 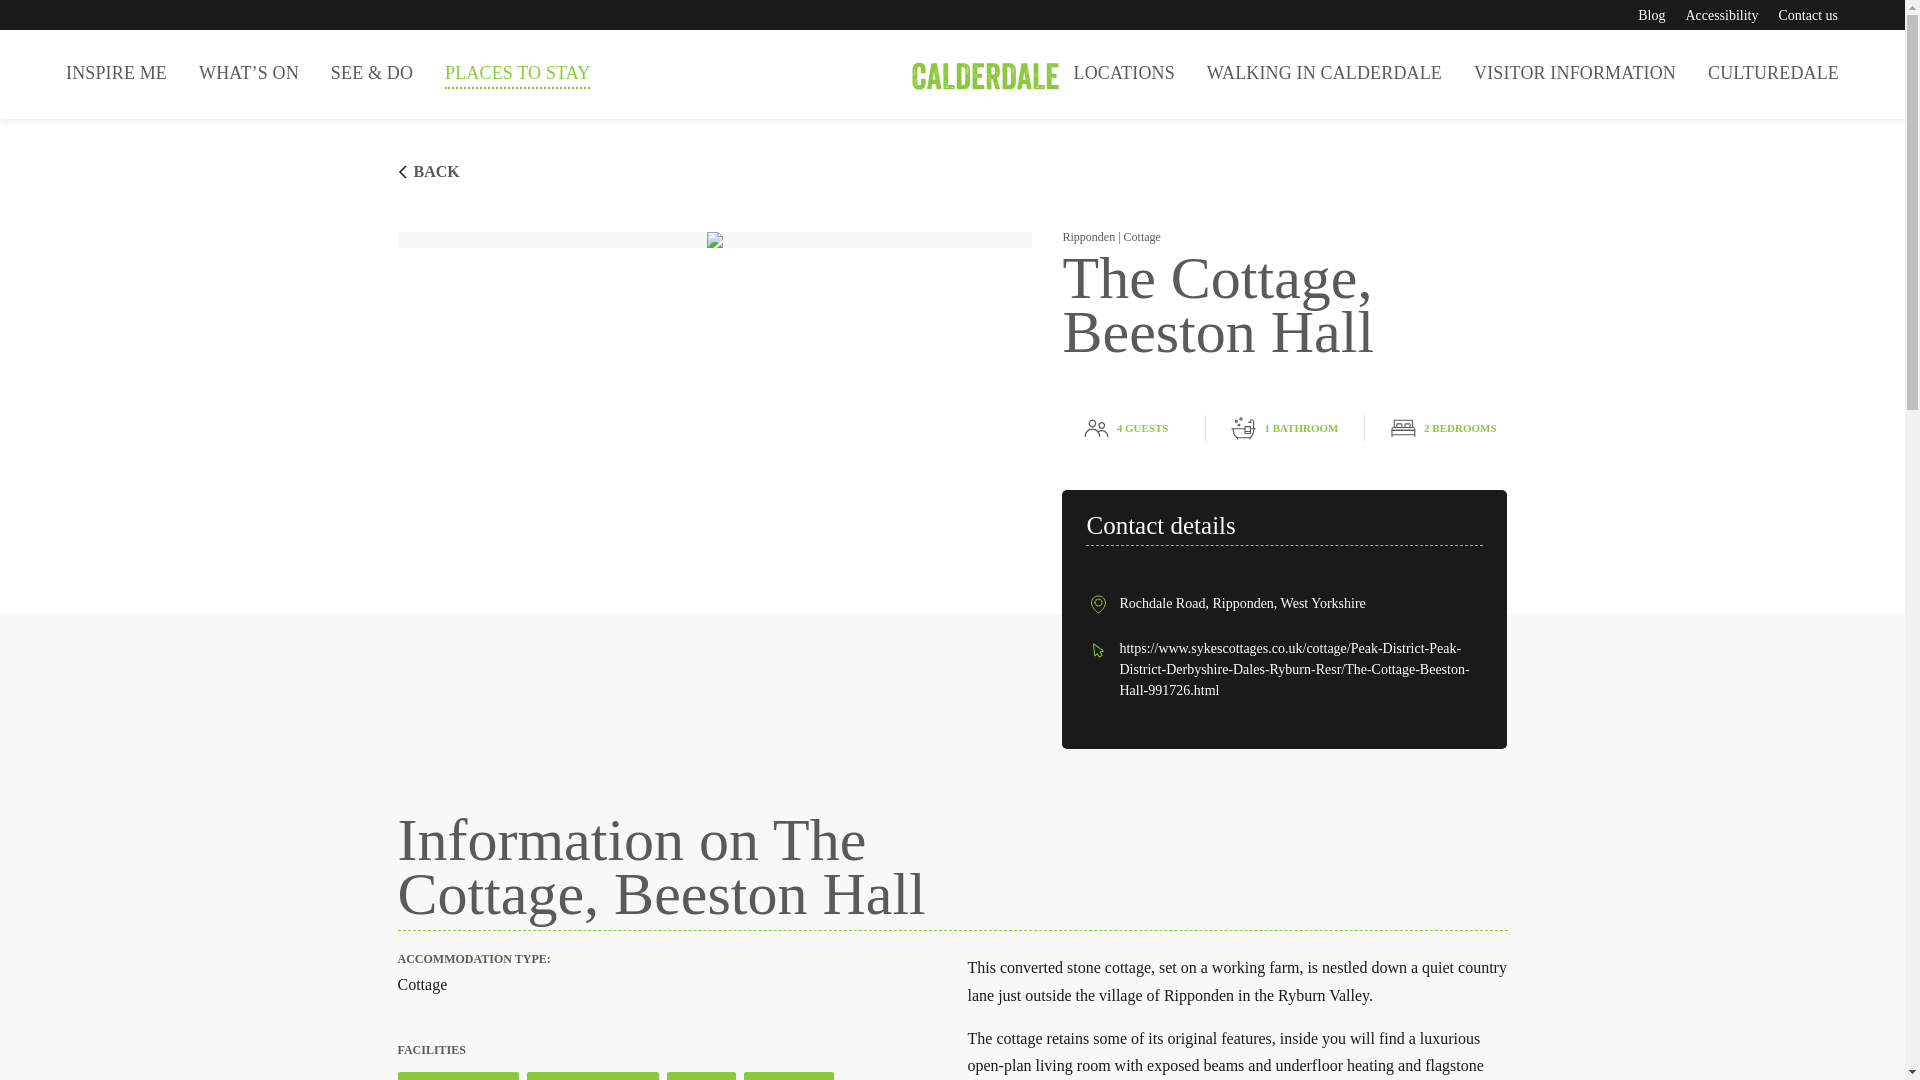 I want to click on INSPIRE ME, so click(x=116, y=73).